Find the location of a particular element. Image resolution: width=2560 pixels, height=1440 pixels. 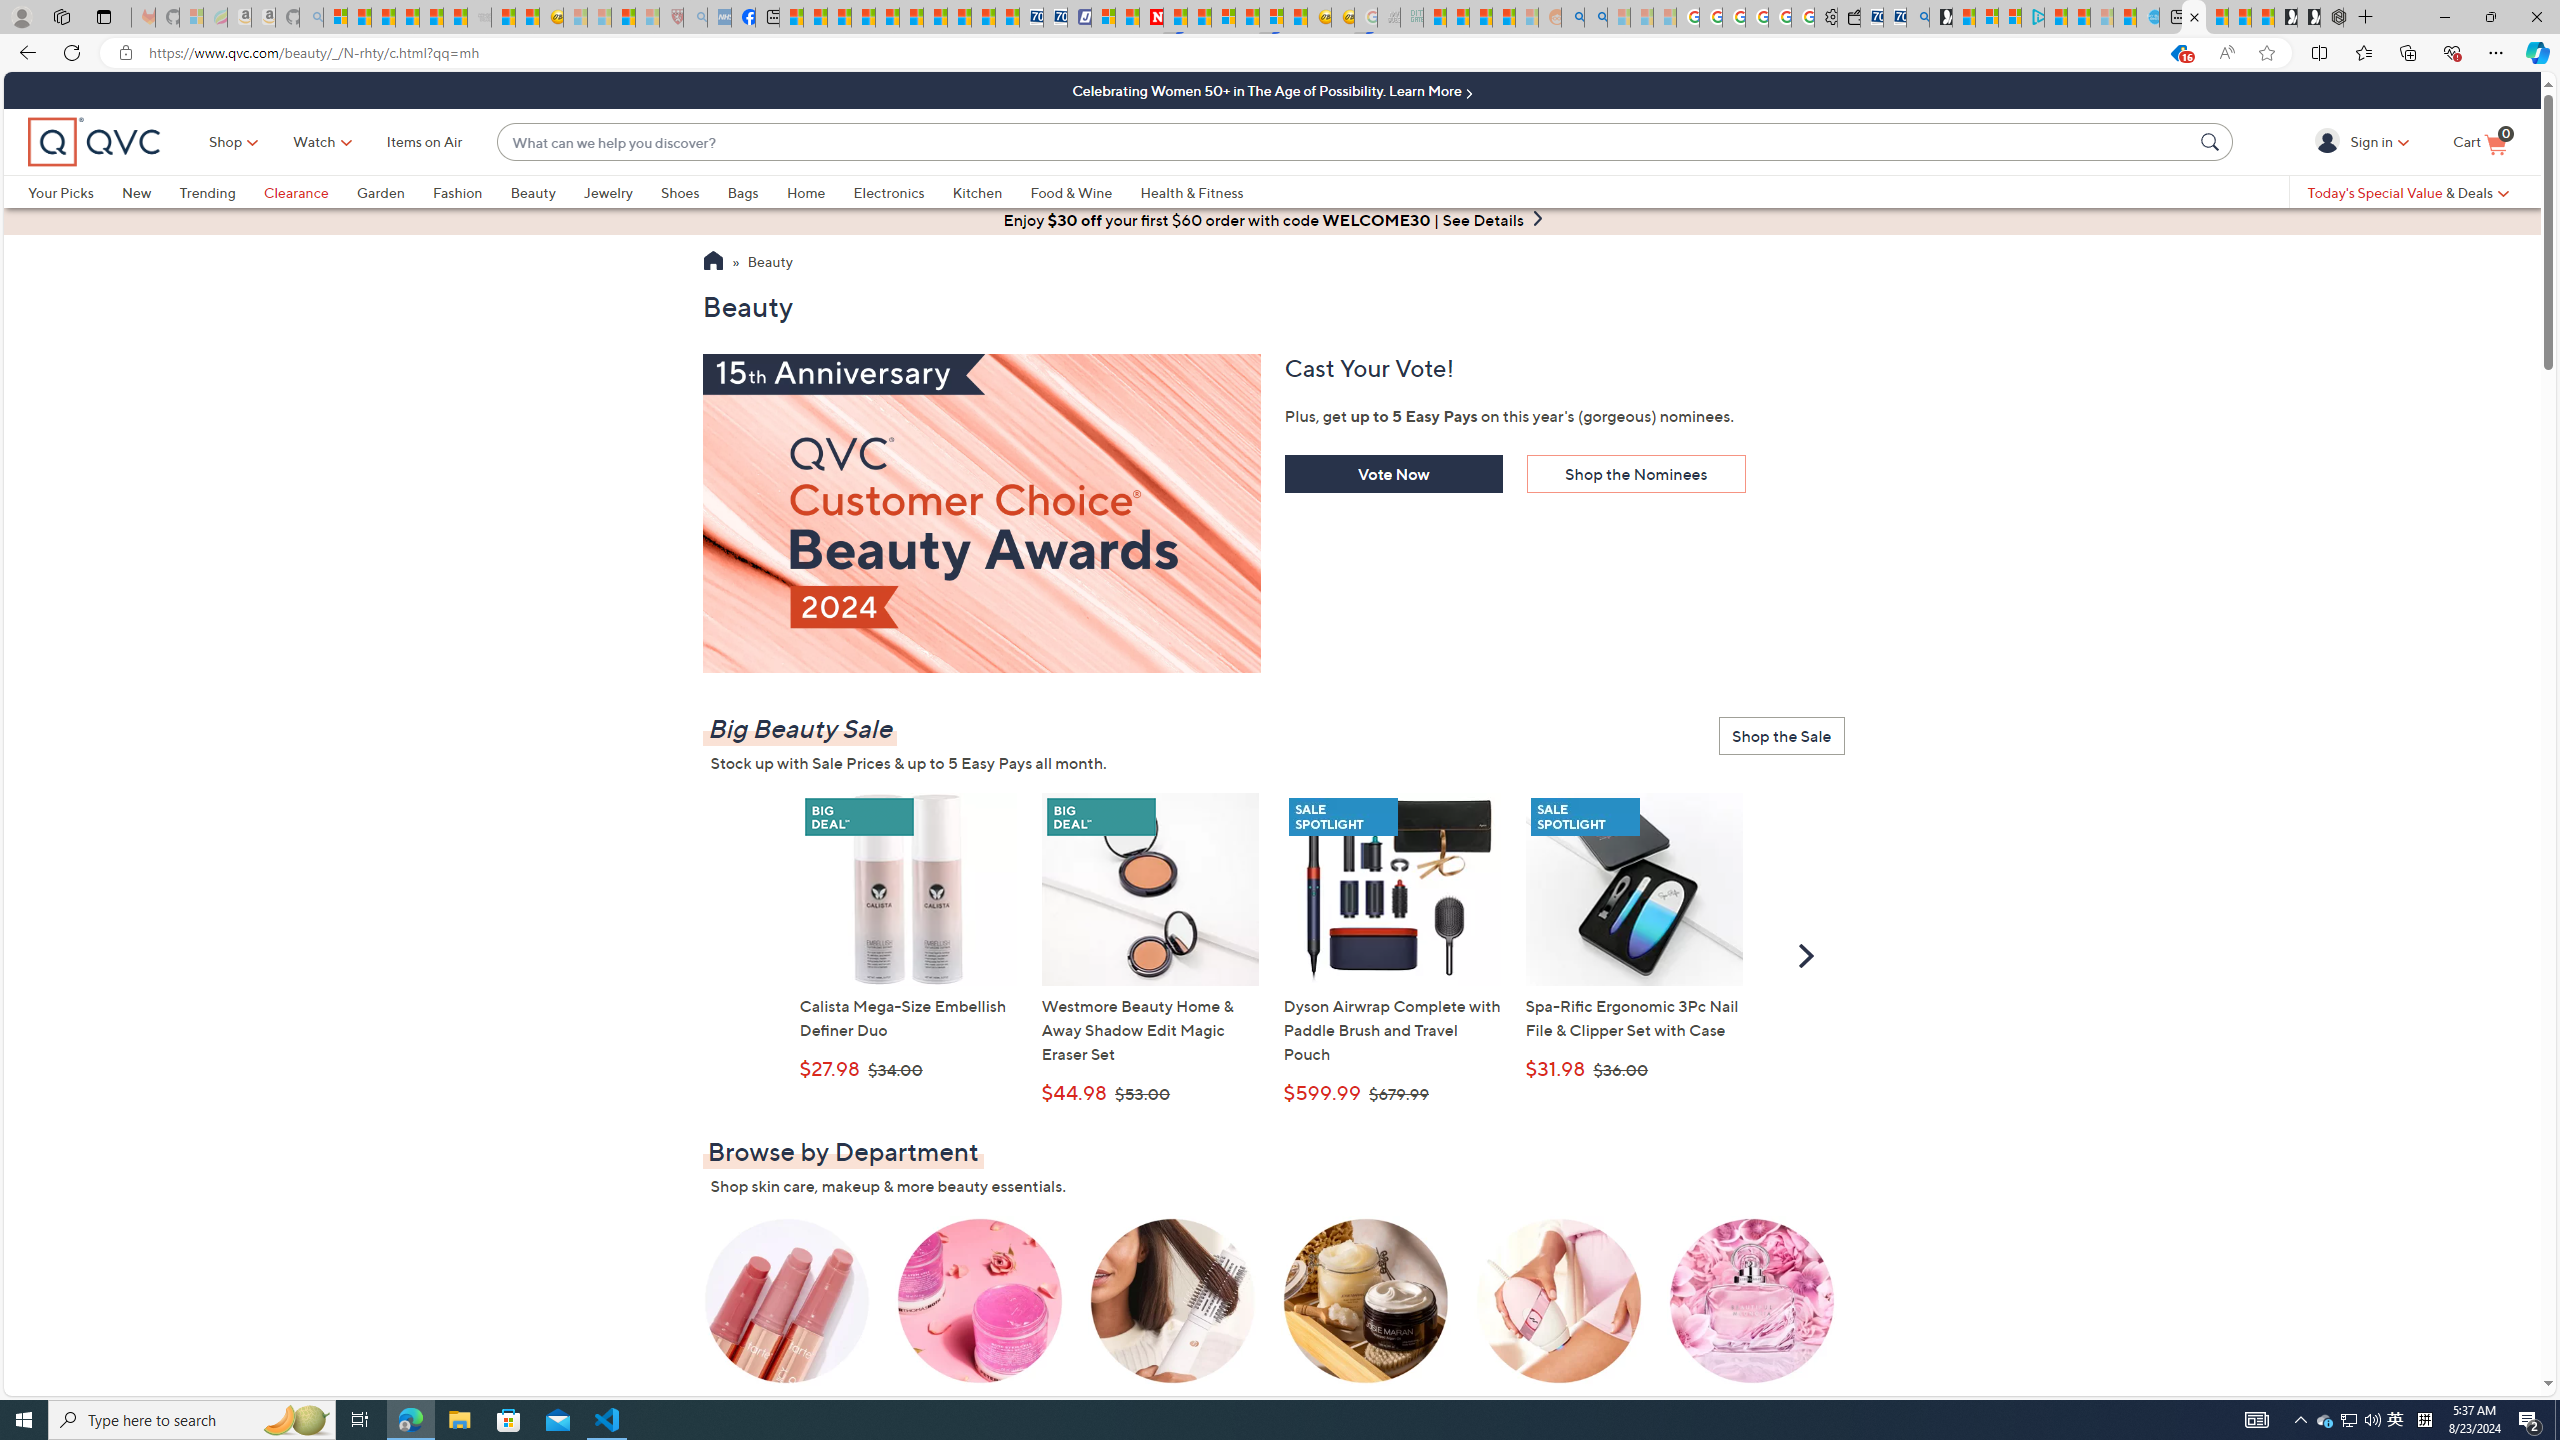

Nordace - Nordace Siena Is Not An Ordinary Backpack is located at coordinates (2332, 17).